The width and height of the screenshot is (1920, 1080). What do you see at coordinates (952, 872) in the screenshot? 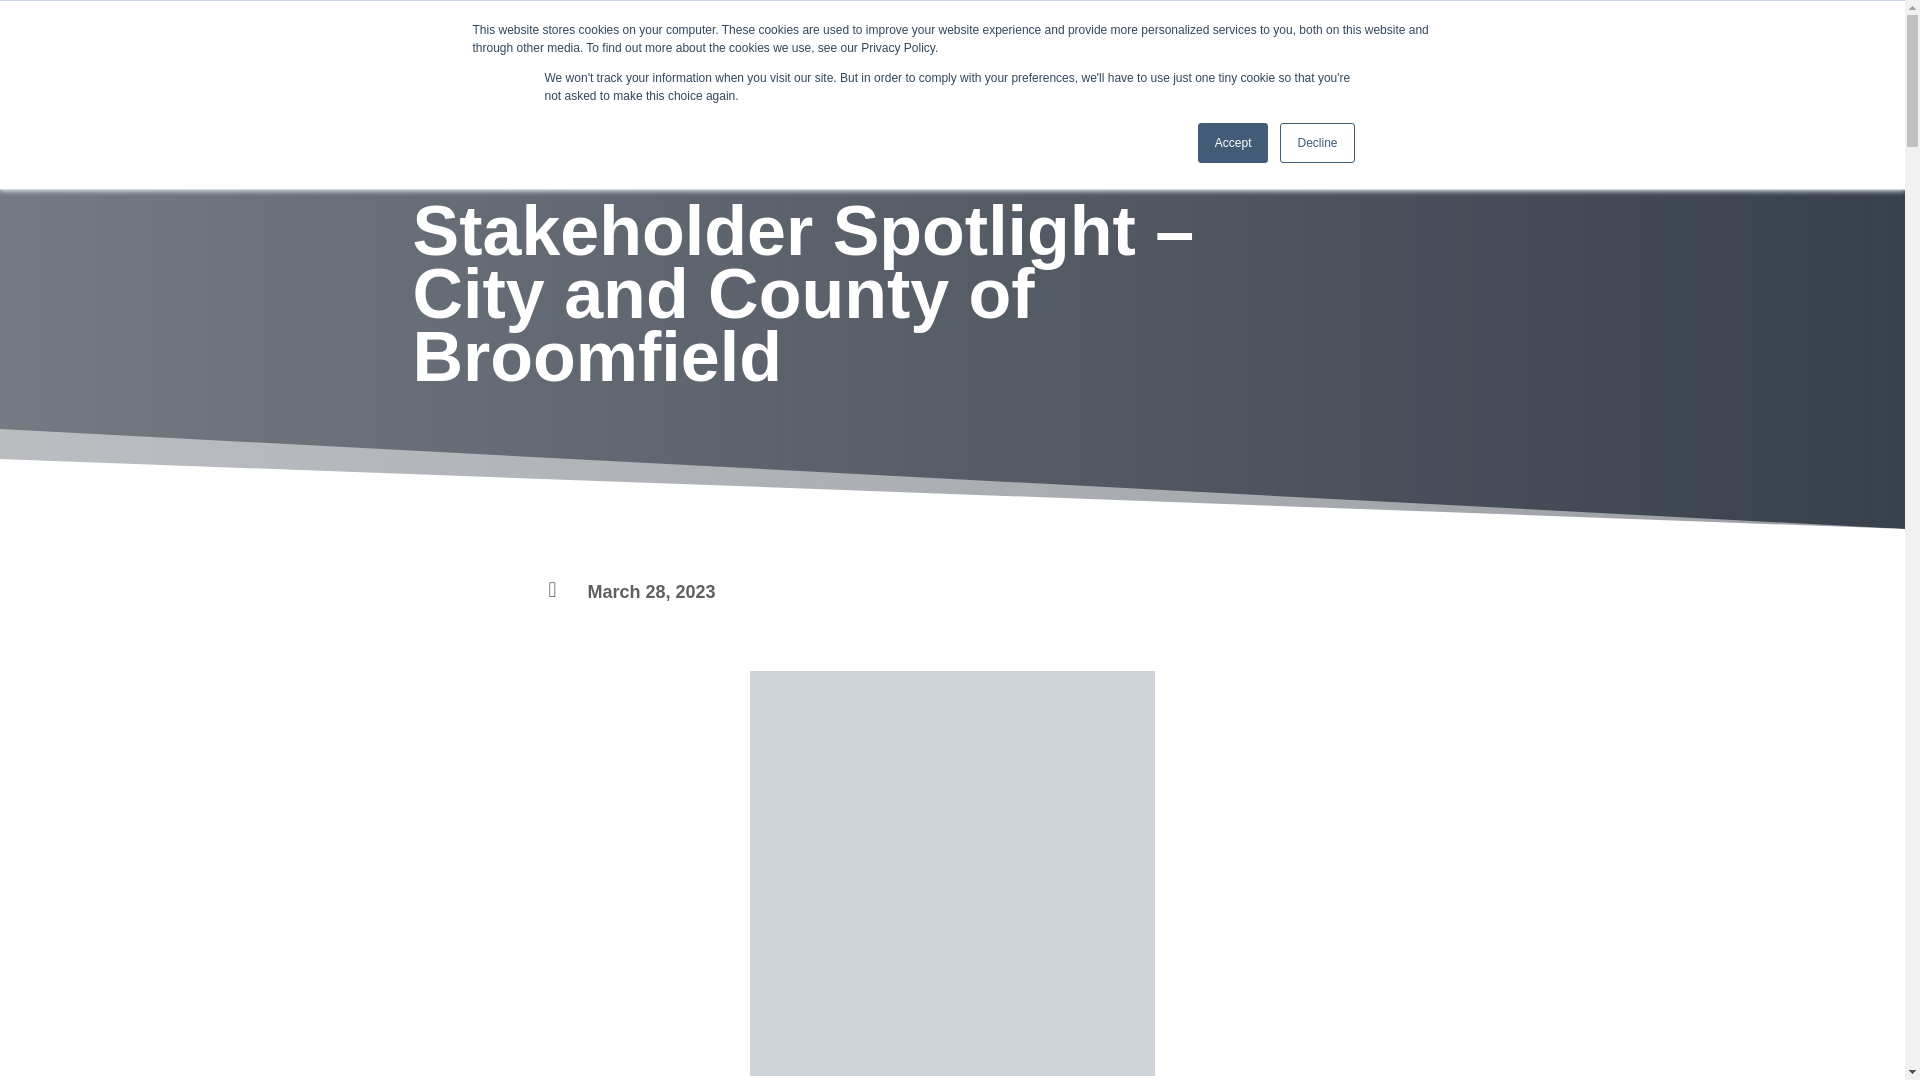
I see `dcc-stakeholder-spotlight-final.pdf` at bounding box center [952, 872].